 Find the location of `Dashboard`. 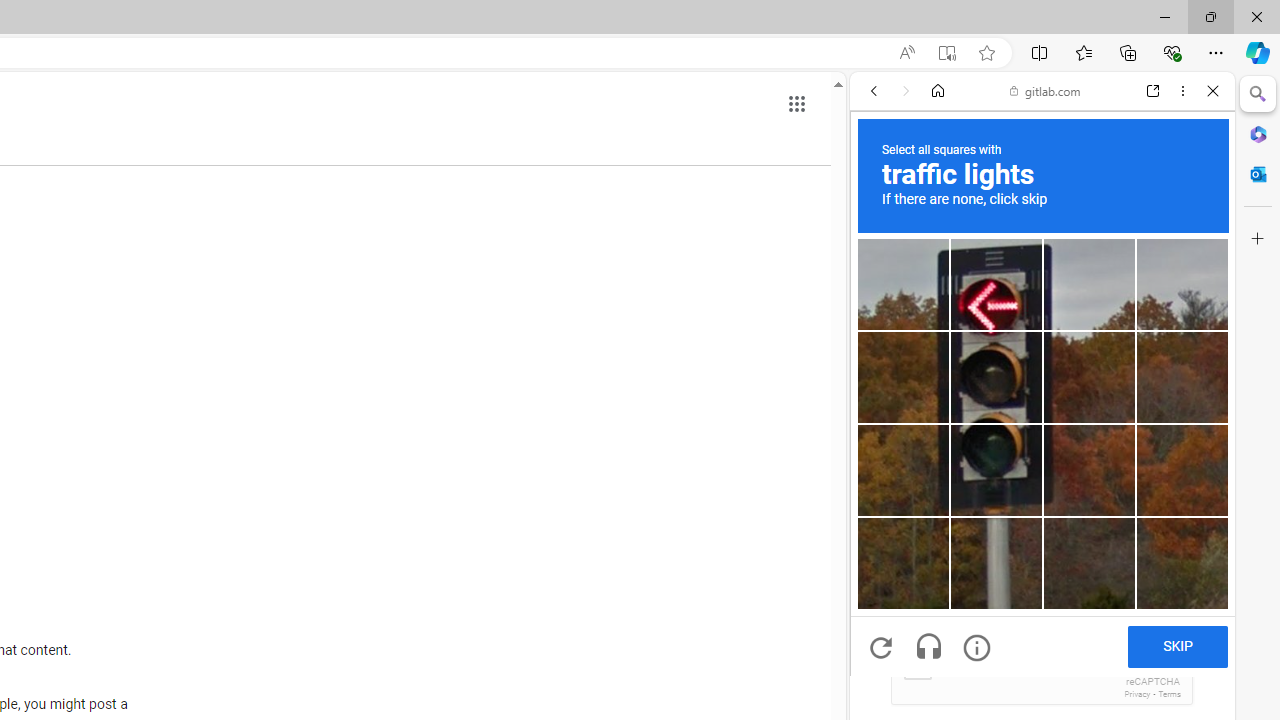

Dashboard is located at coordinates (1042, 642).